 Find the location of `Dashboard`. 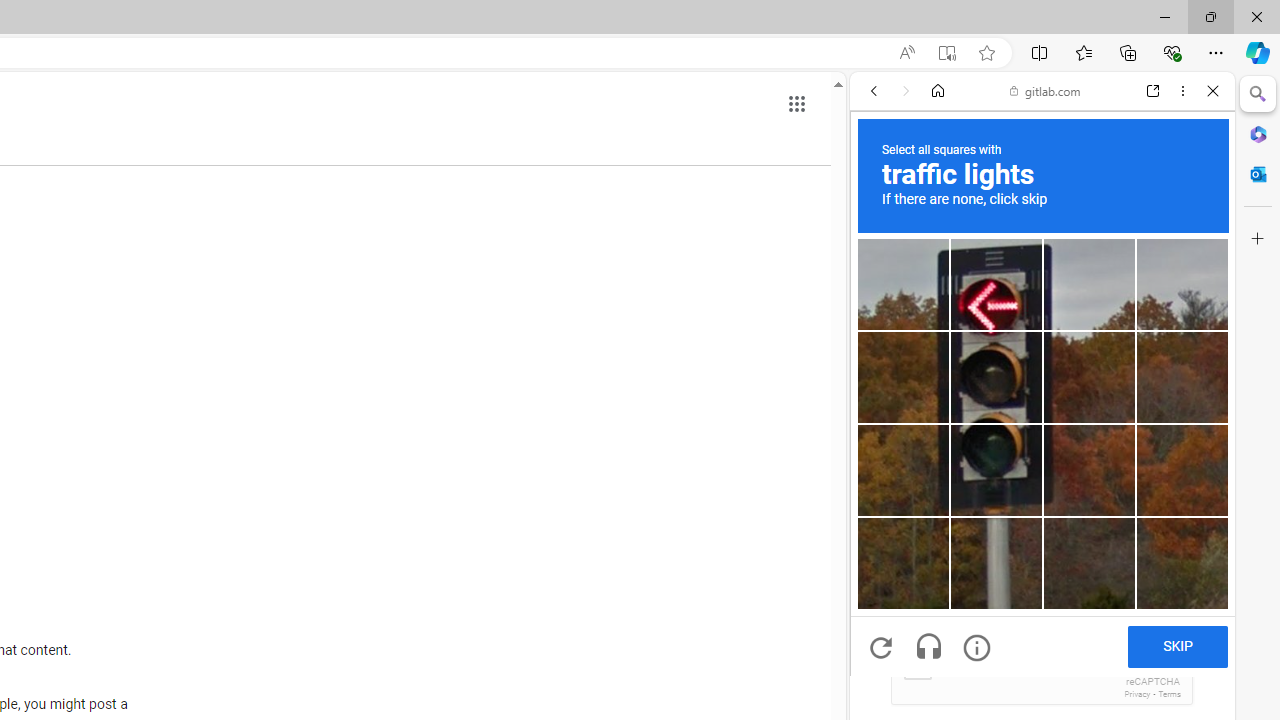

Dashboard is located at coordinates (1042, 642).